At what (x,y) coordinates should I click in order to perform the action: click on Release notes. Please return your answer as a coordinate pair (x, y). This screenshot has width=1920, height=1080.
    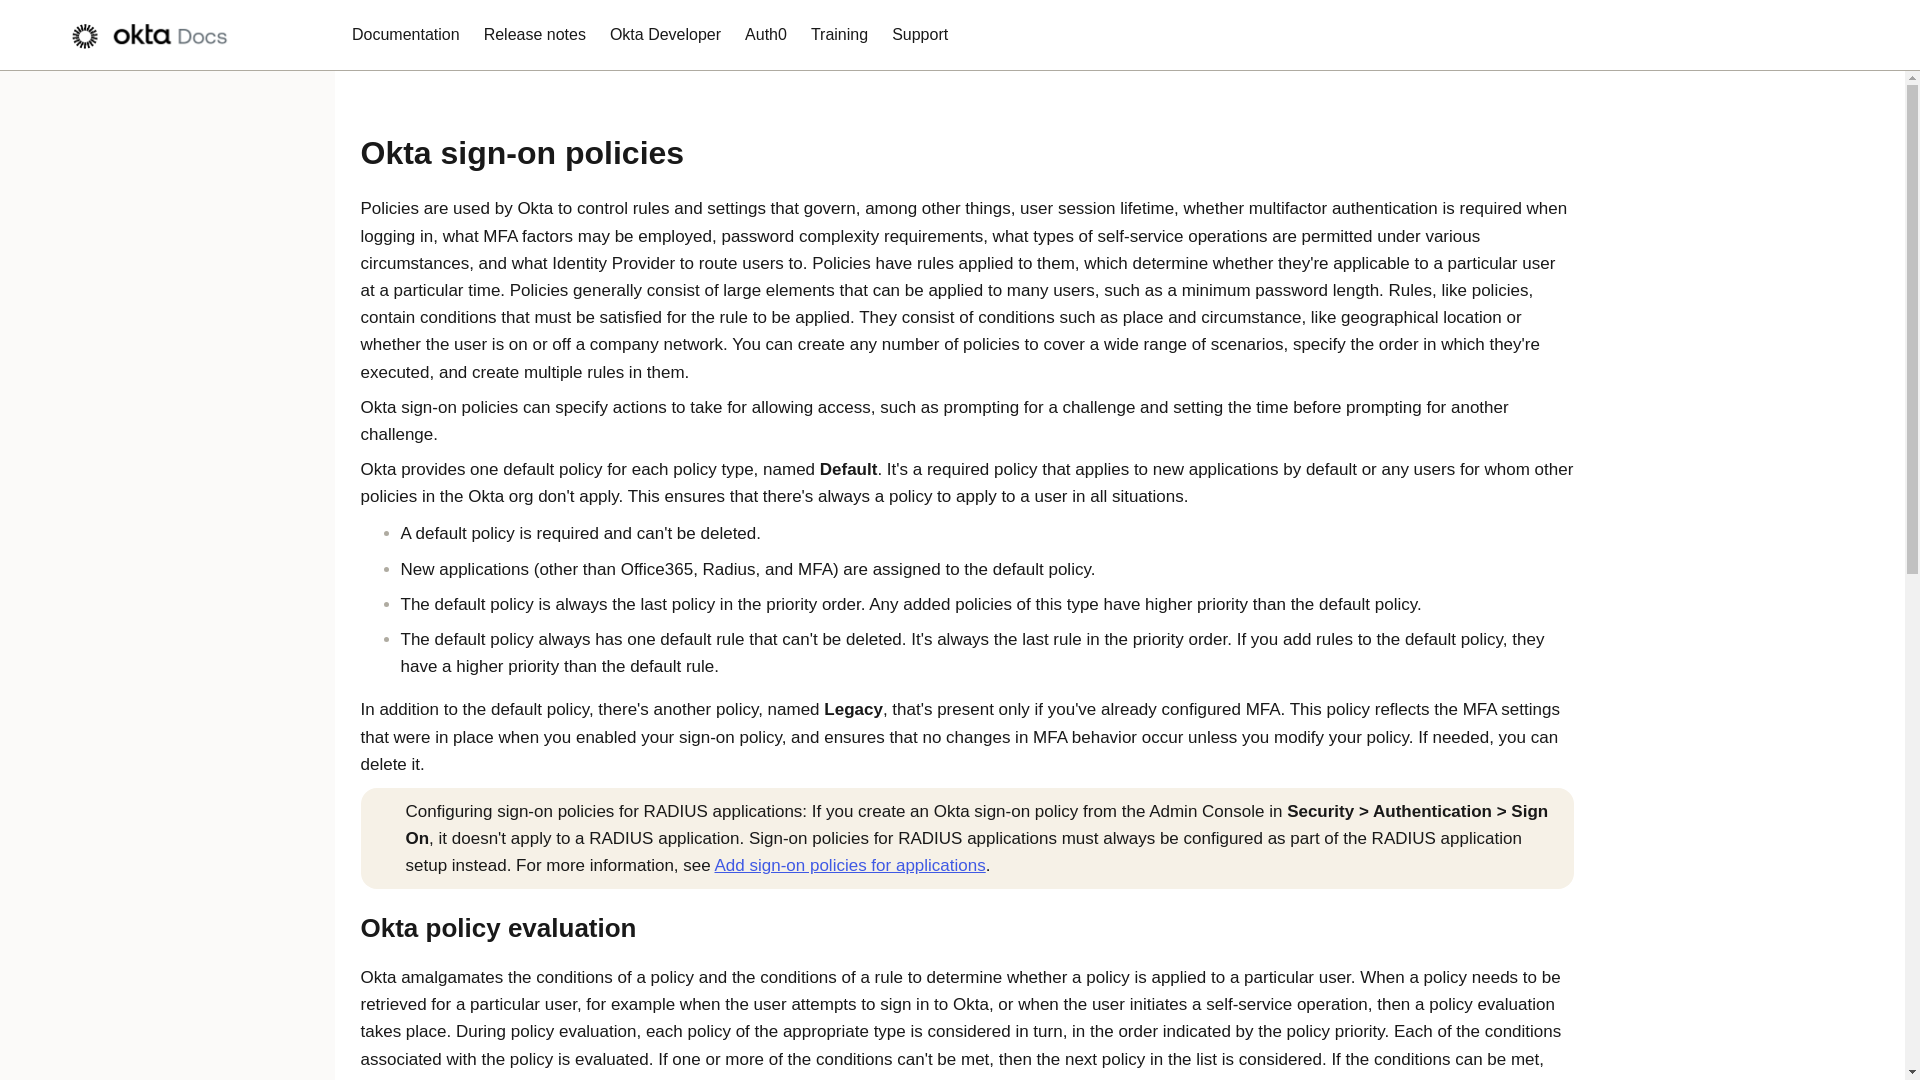
    Looking at the image, I should click on (534, 35).